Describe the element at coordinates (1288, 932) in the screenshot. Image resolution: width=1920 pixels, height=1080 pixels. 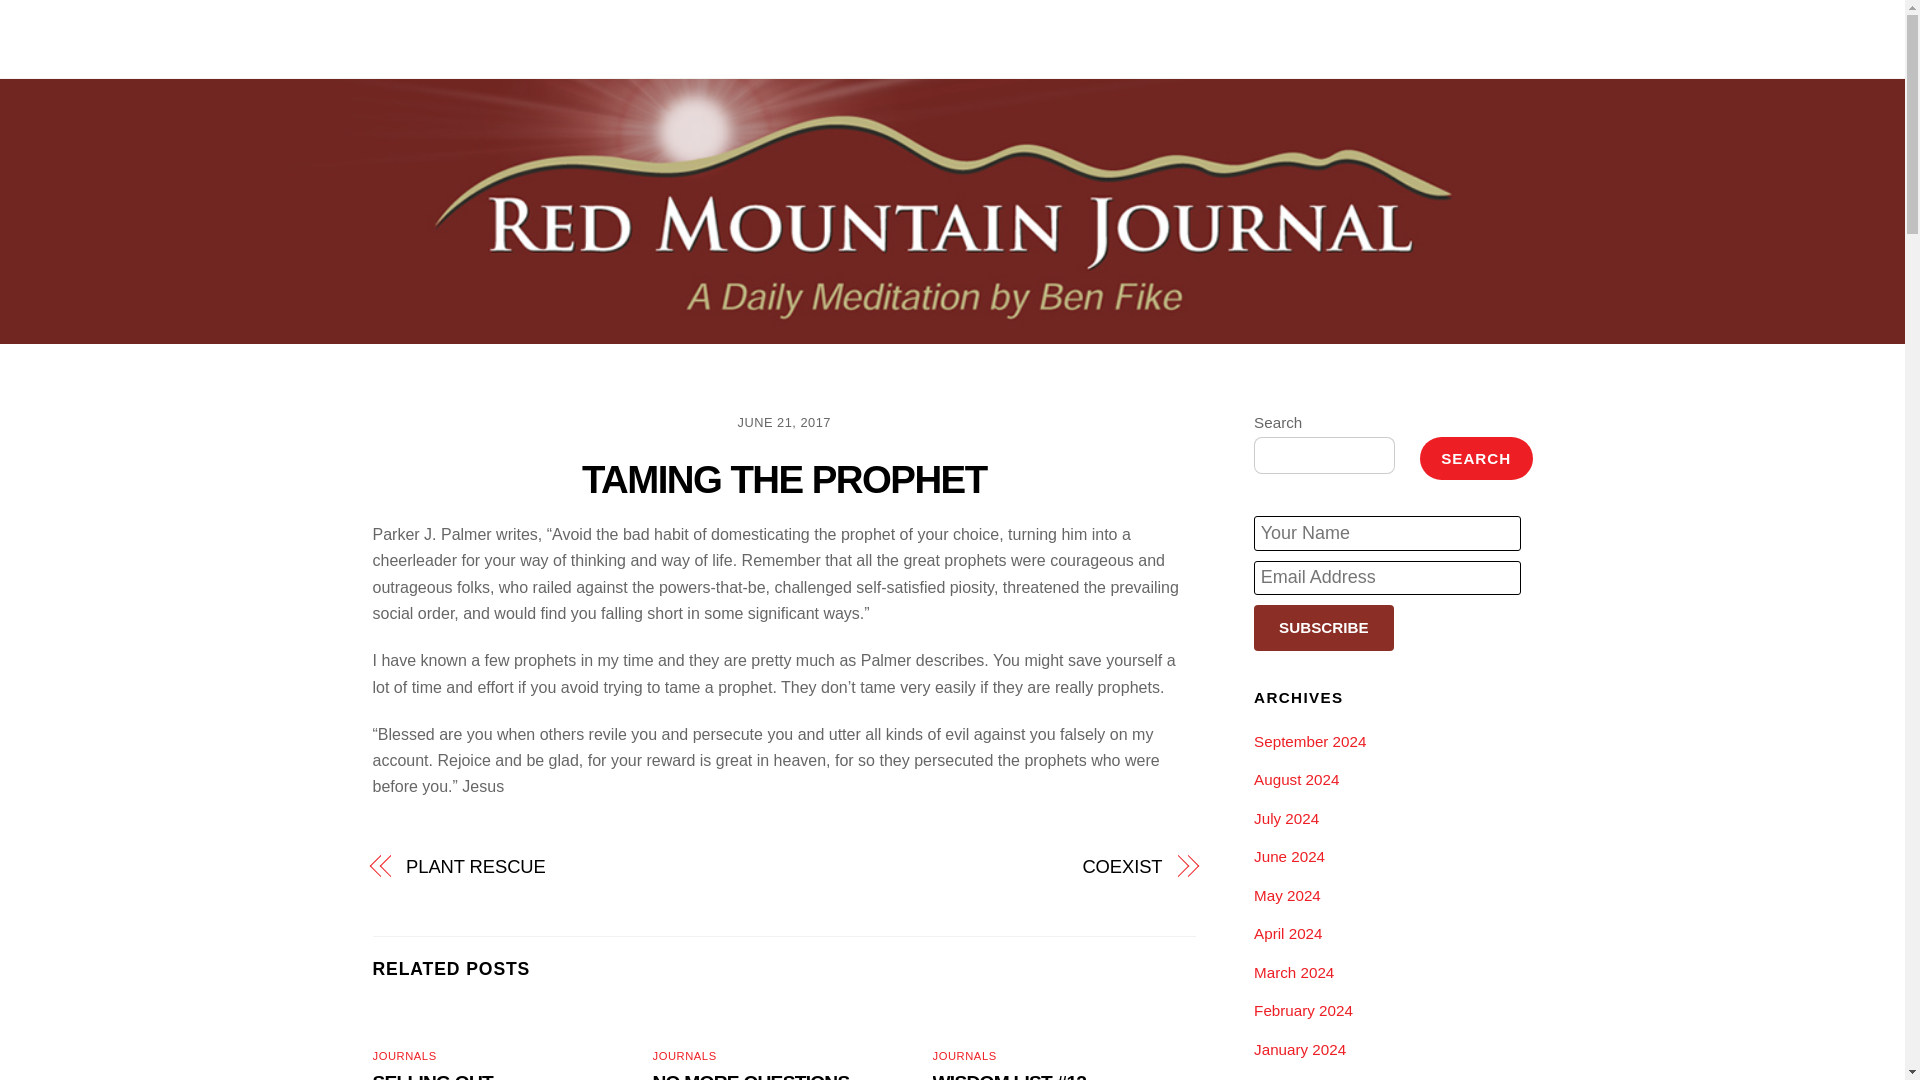
I see `April 2024` at that location.